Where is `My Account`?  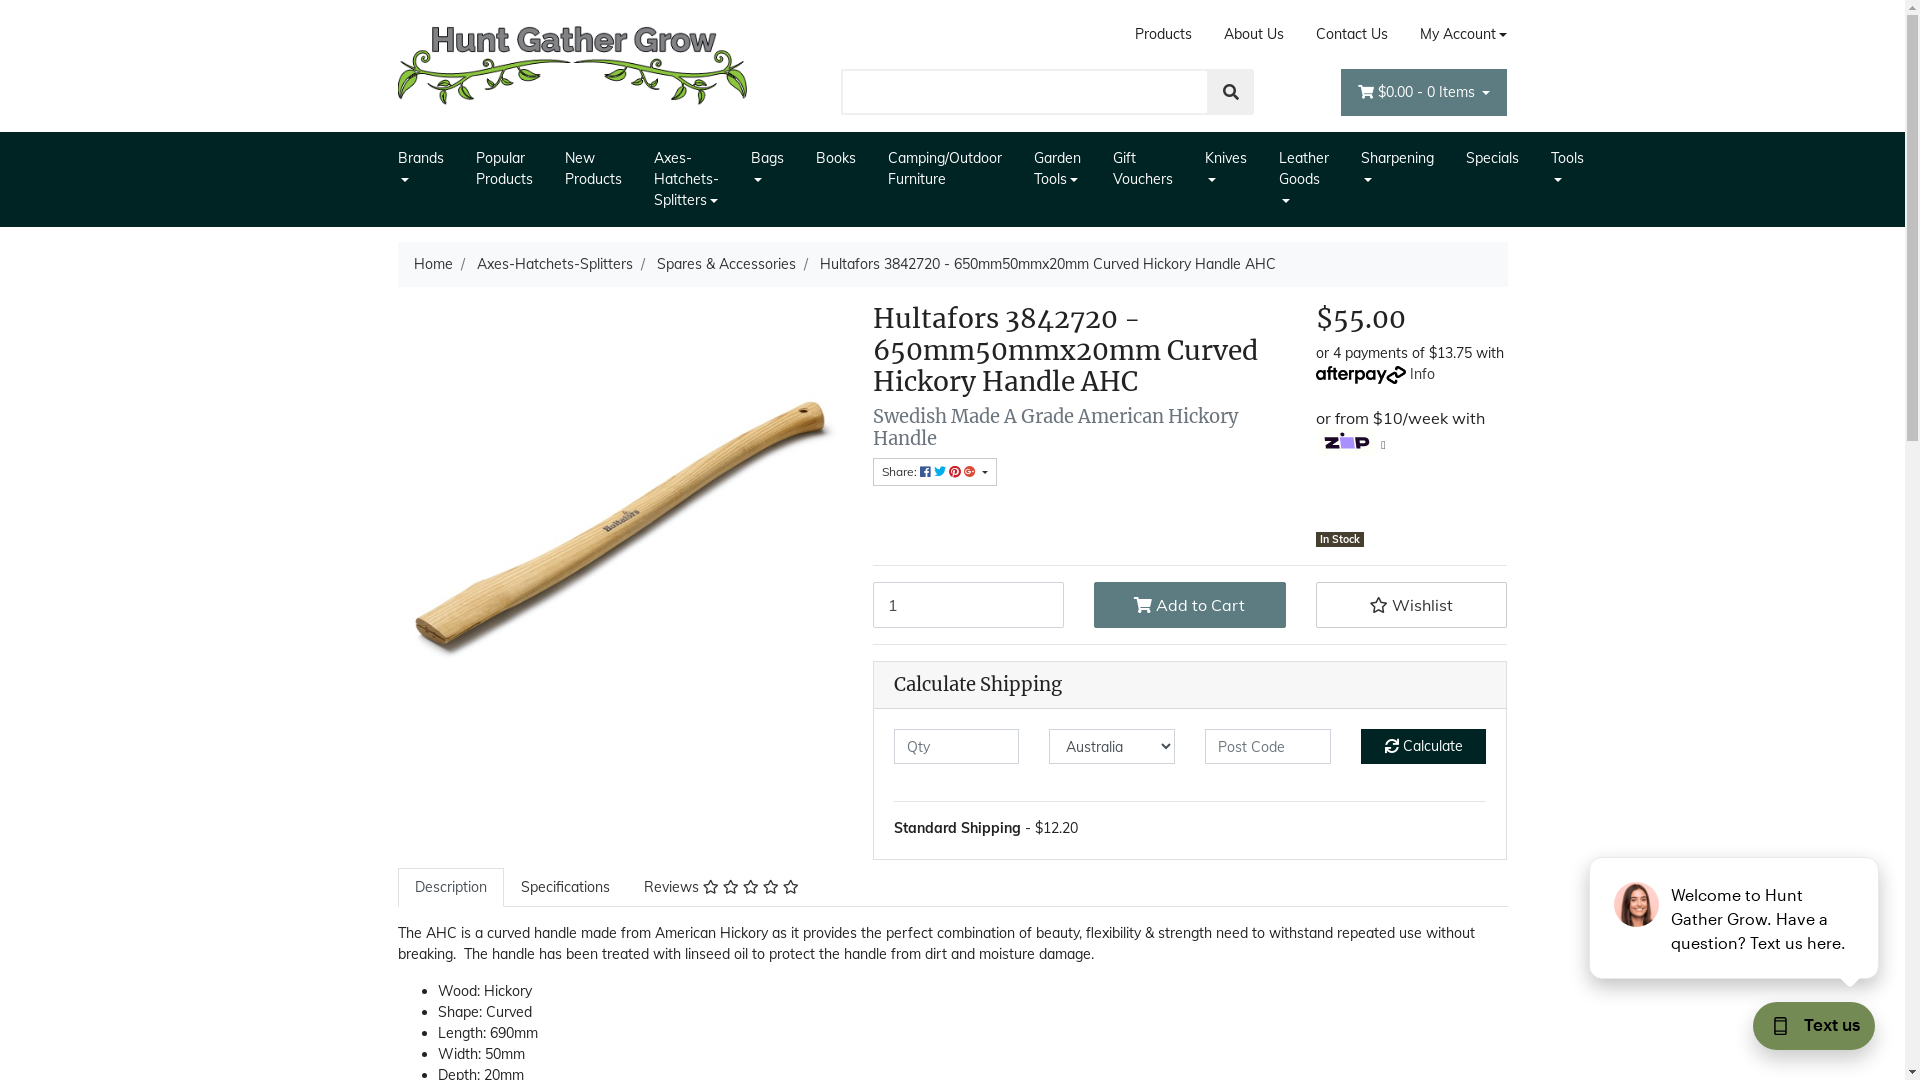 My Account is located at coordinates (1456, 34).